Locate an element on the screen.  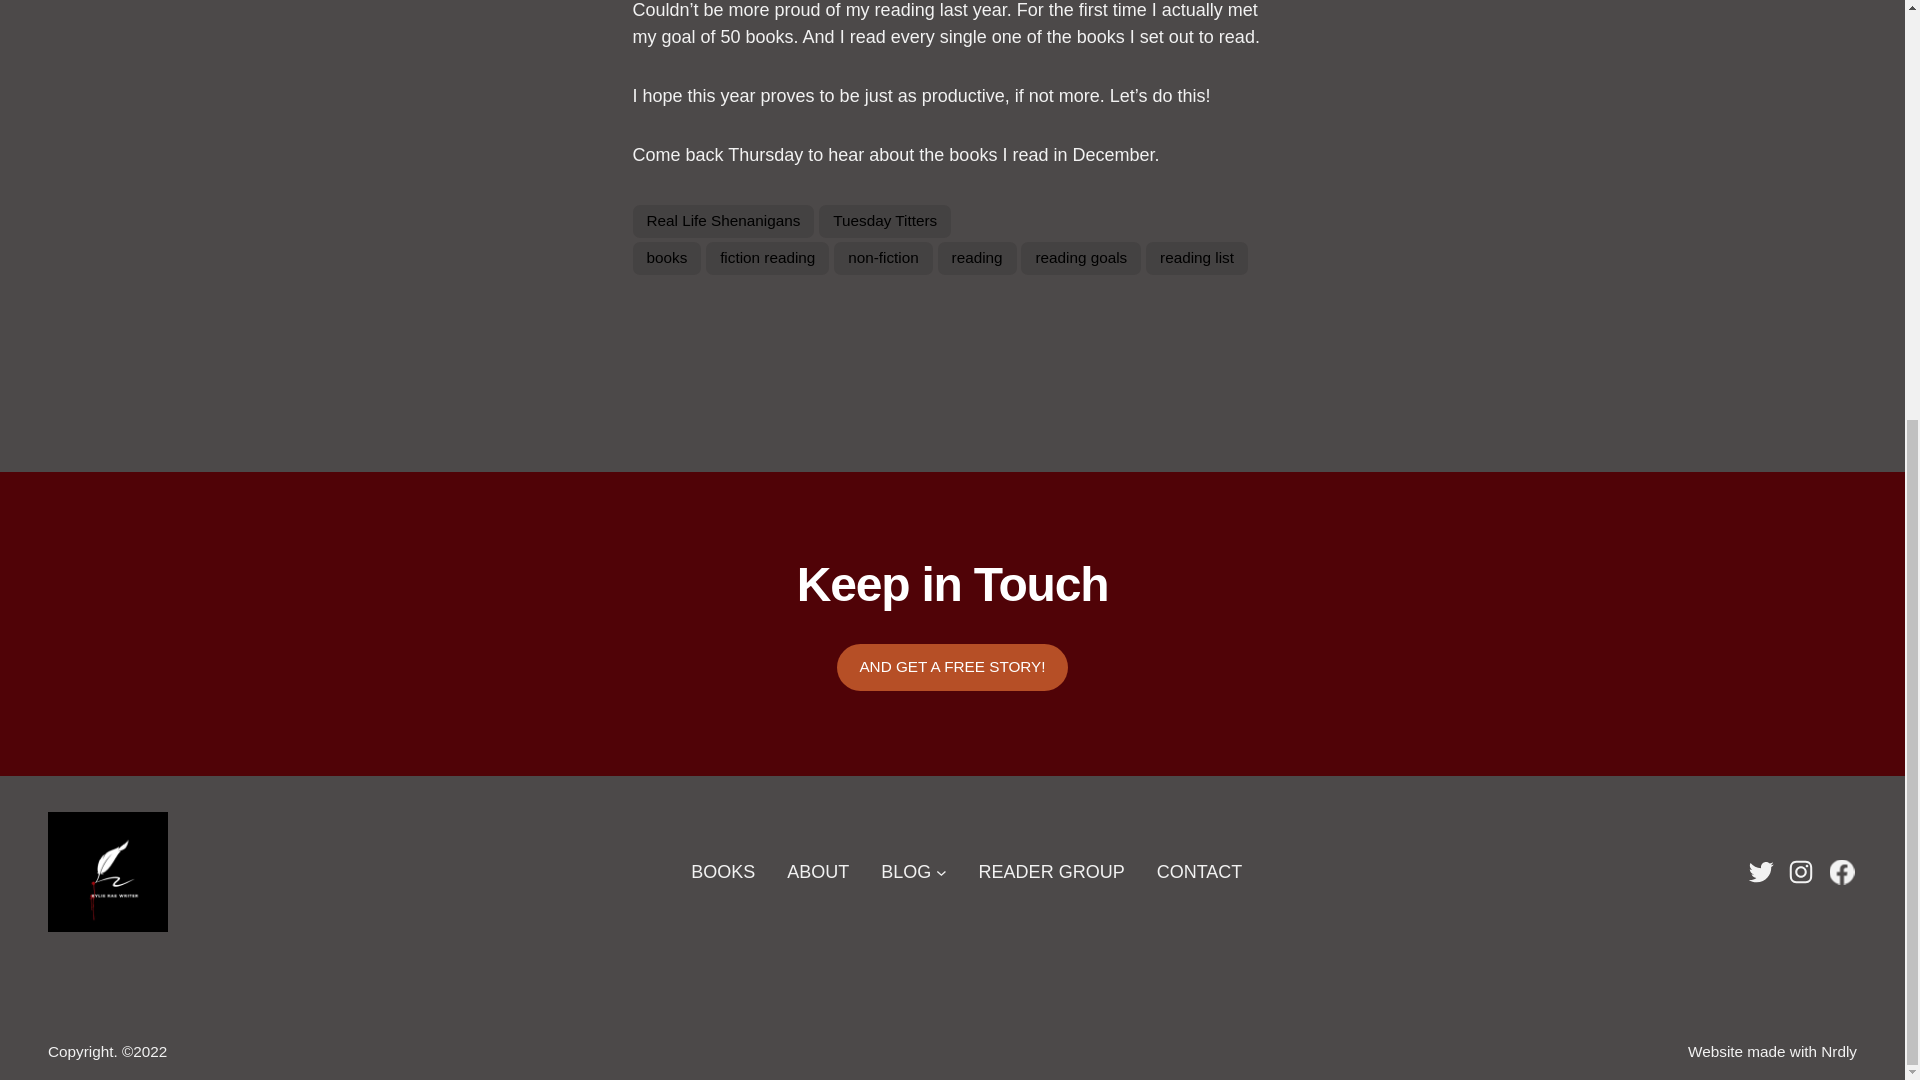
Facebook is located at coordinates (1842, 872).